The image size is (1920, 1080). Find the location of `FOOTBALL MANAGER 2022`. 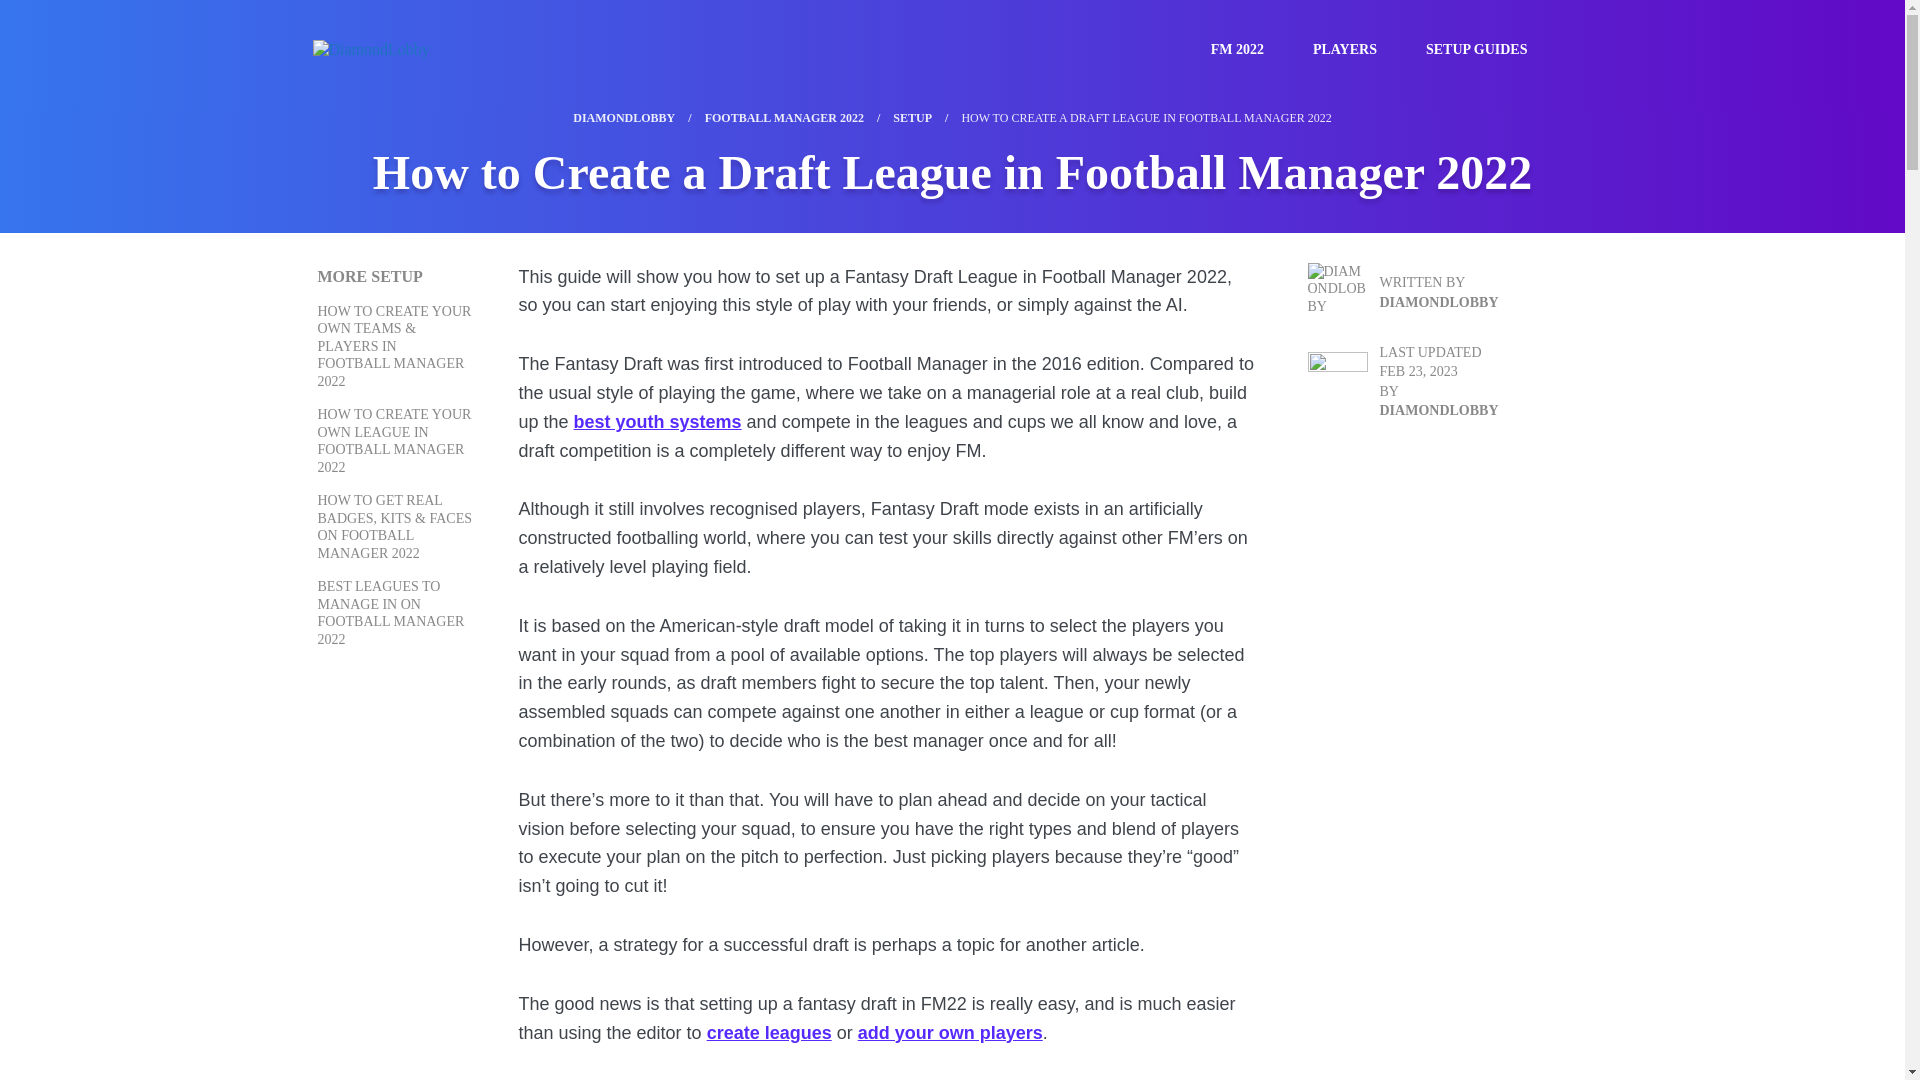

FOOTBALL MANAGER 2022 is located at coordinates (784, 118).